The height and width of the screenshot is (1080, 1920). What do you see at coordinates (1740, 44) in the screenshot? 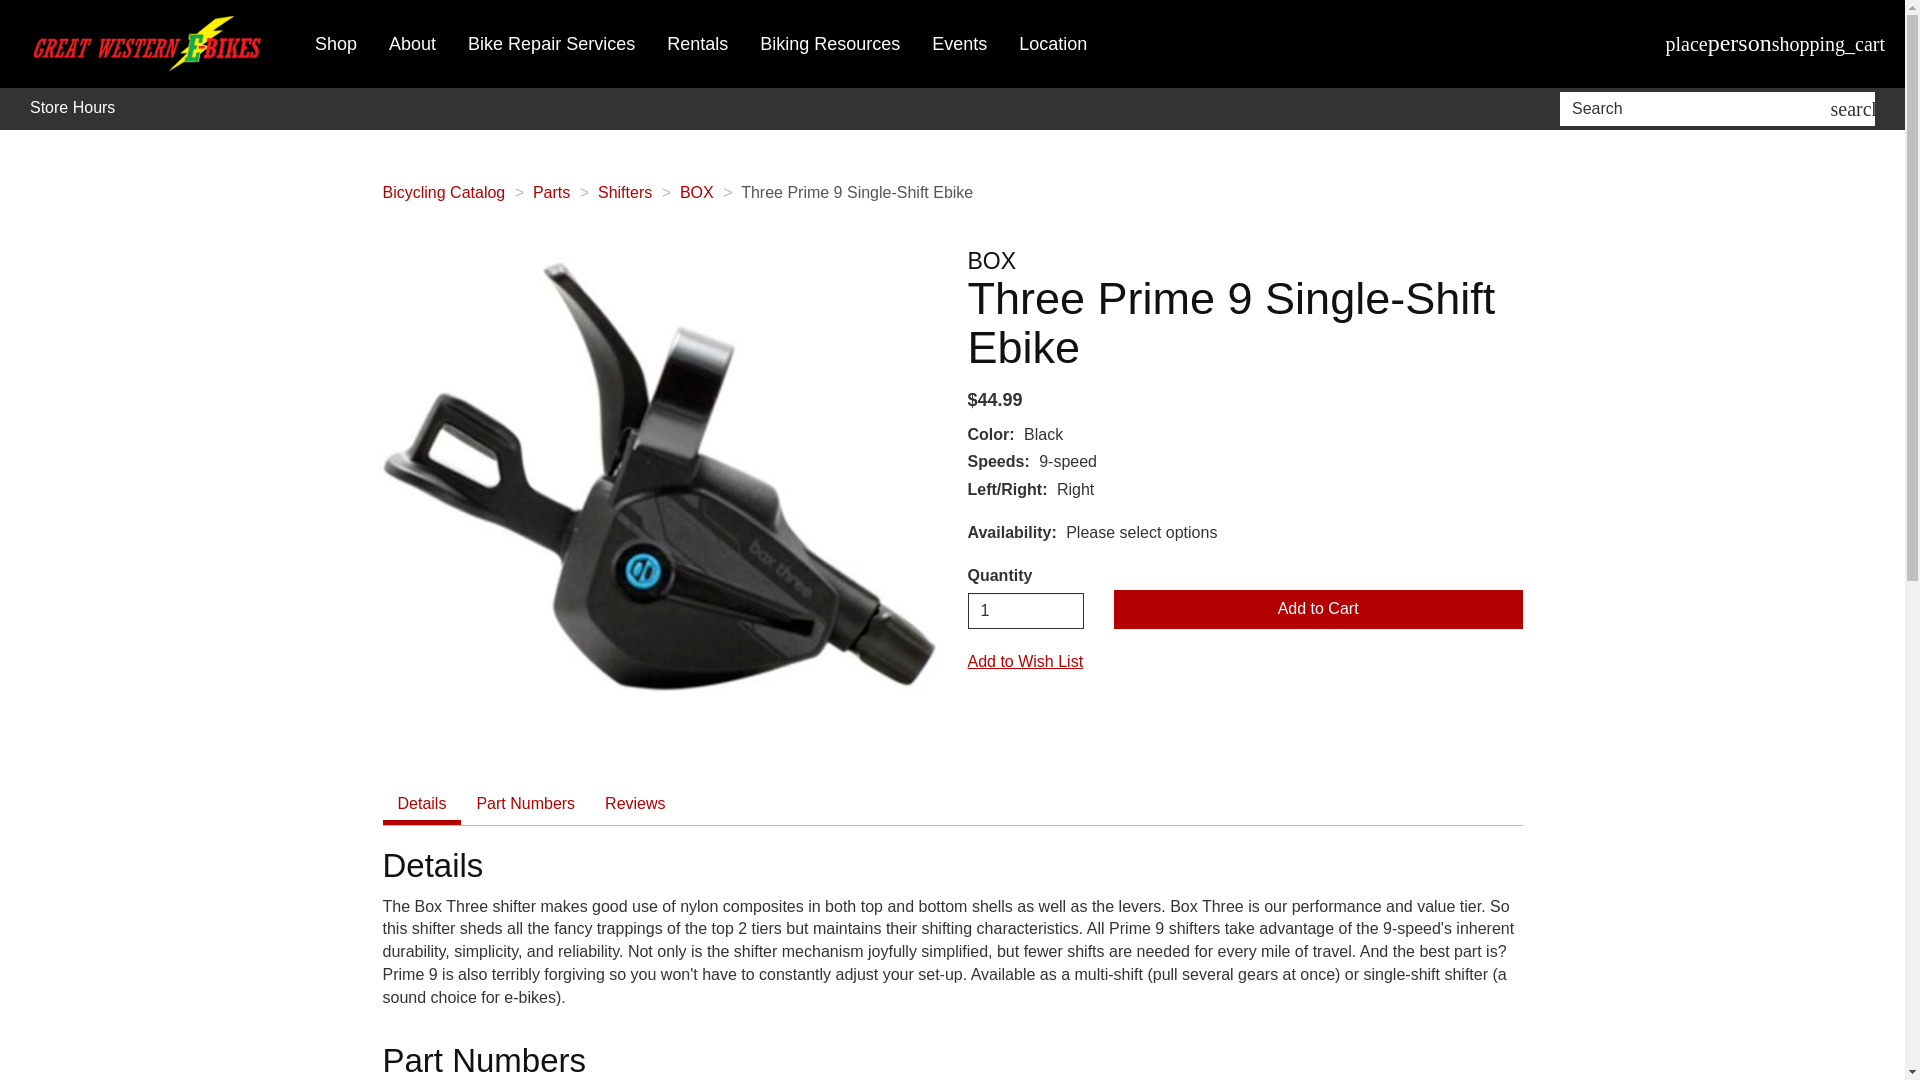
I see `Account` at bounding box center [1740, 44].